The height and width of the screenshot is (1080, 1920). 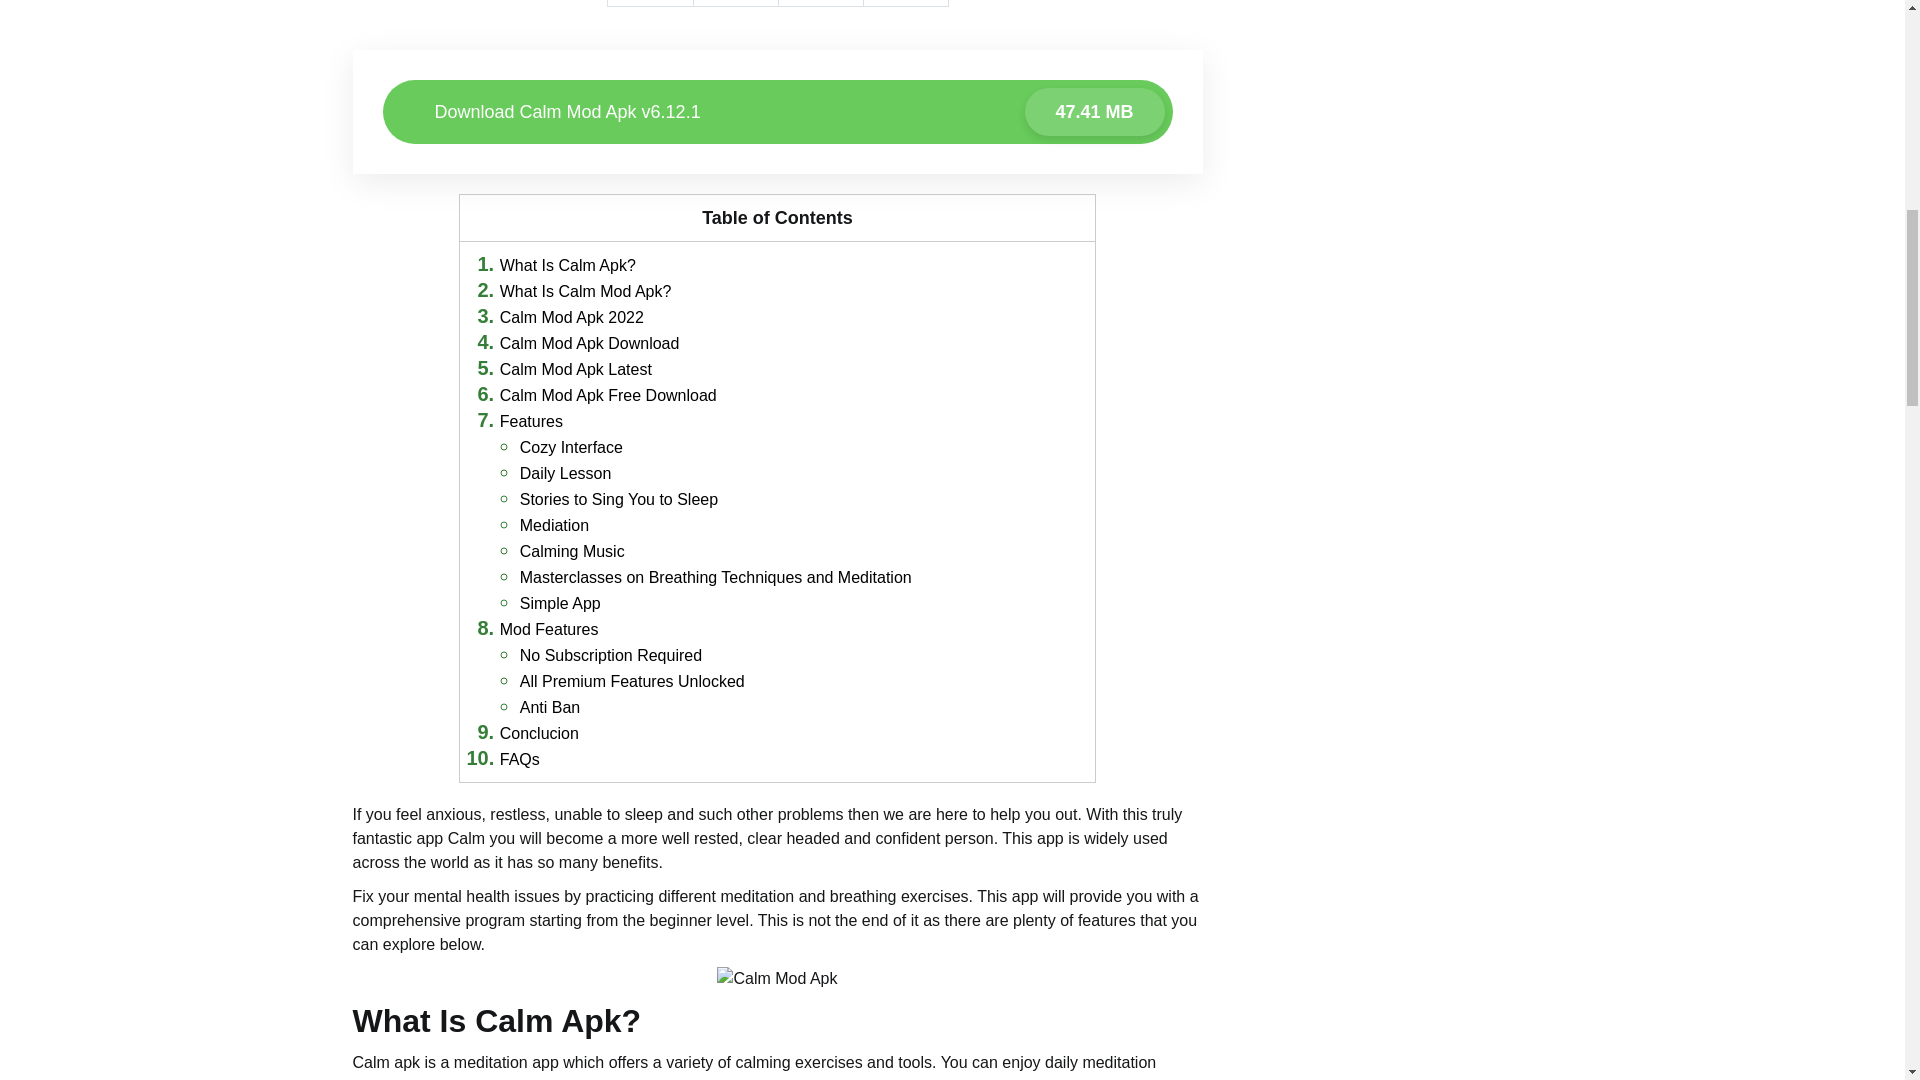 What do you see at coordinates (560, 604) in the screenshot?
I see `Simple App` at bounding box center [560, 604].